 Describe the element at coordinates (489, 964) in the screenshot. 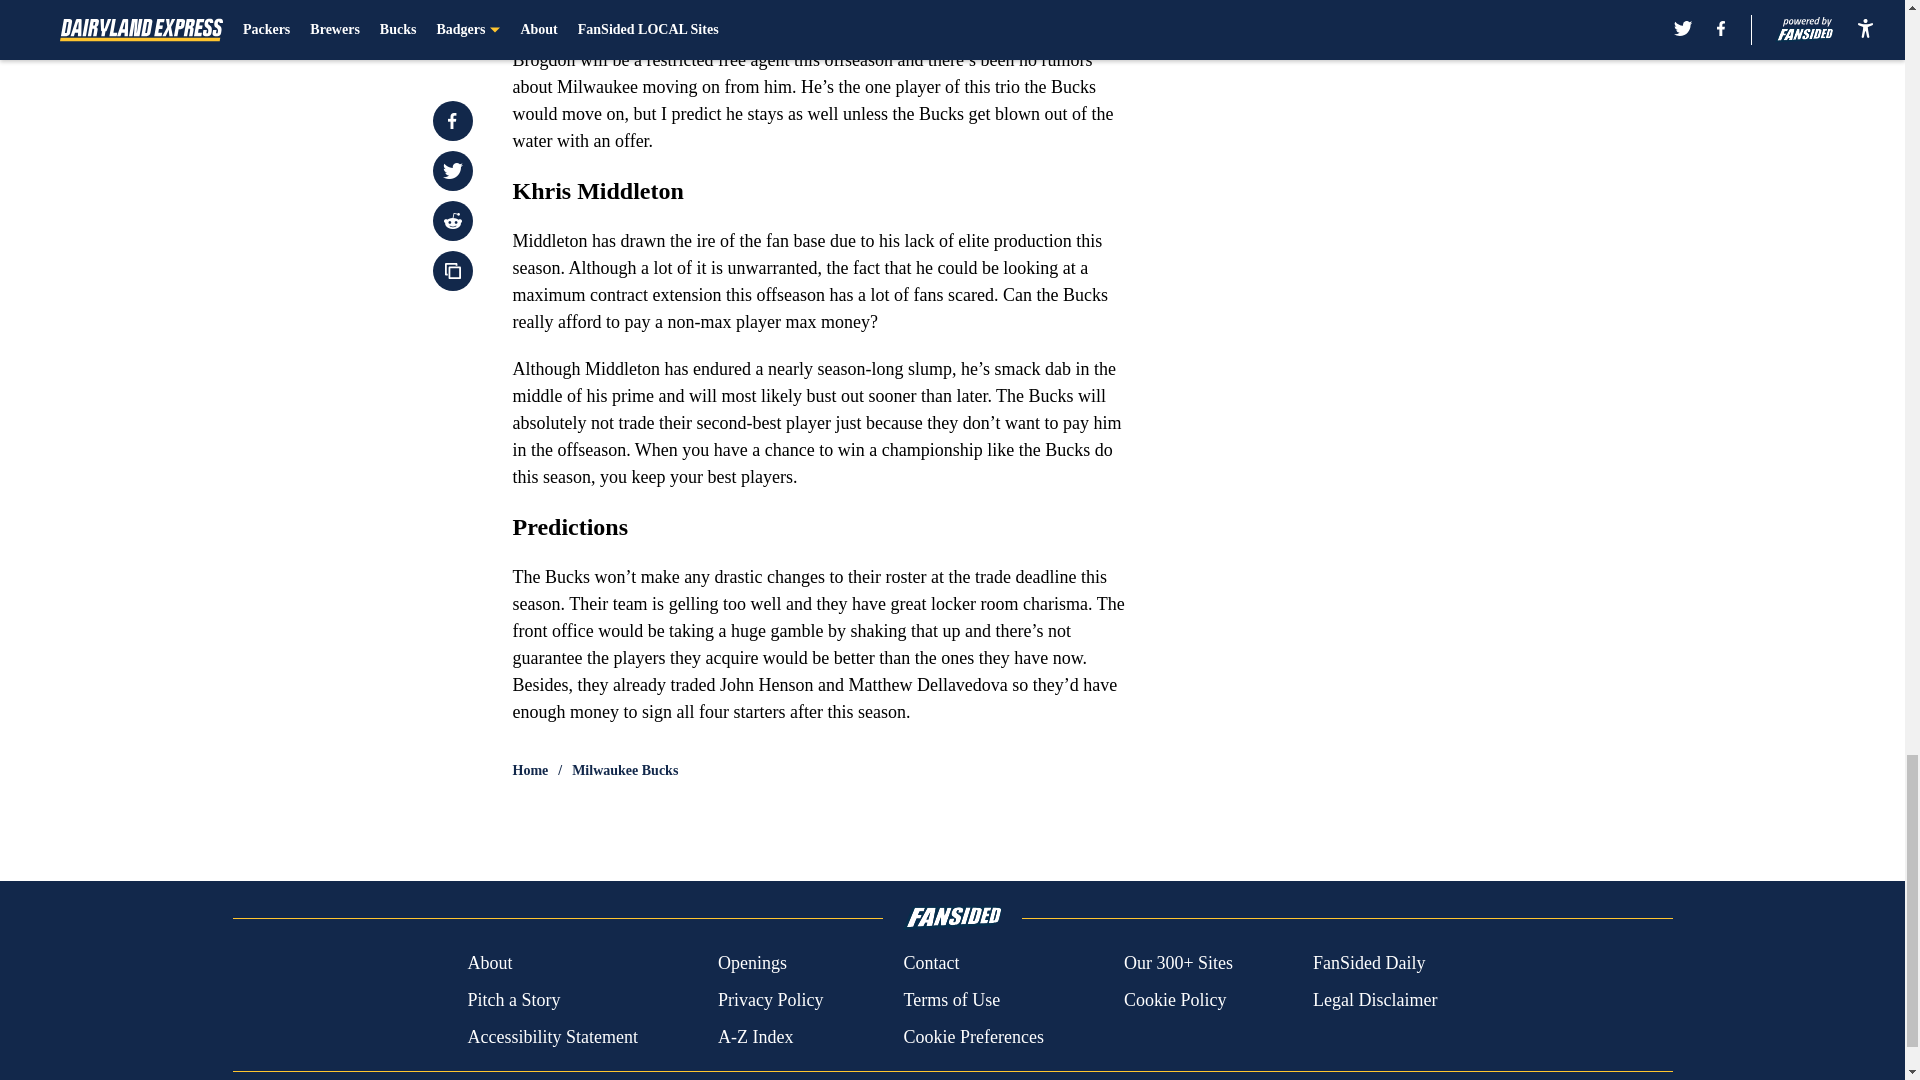

I see `About` at that location.